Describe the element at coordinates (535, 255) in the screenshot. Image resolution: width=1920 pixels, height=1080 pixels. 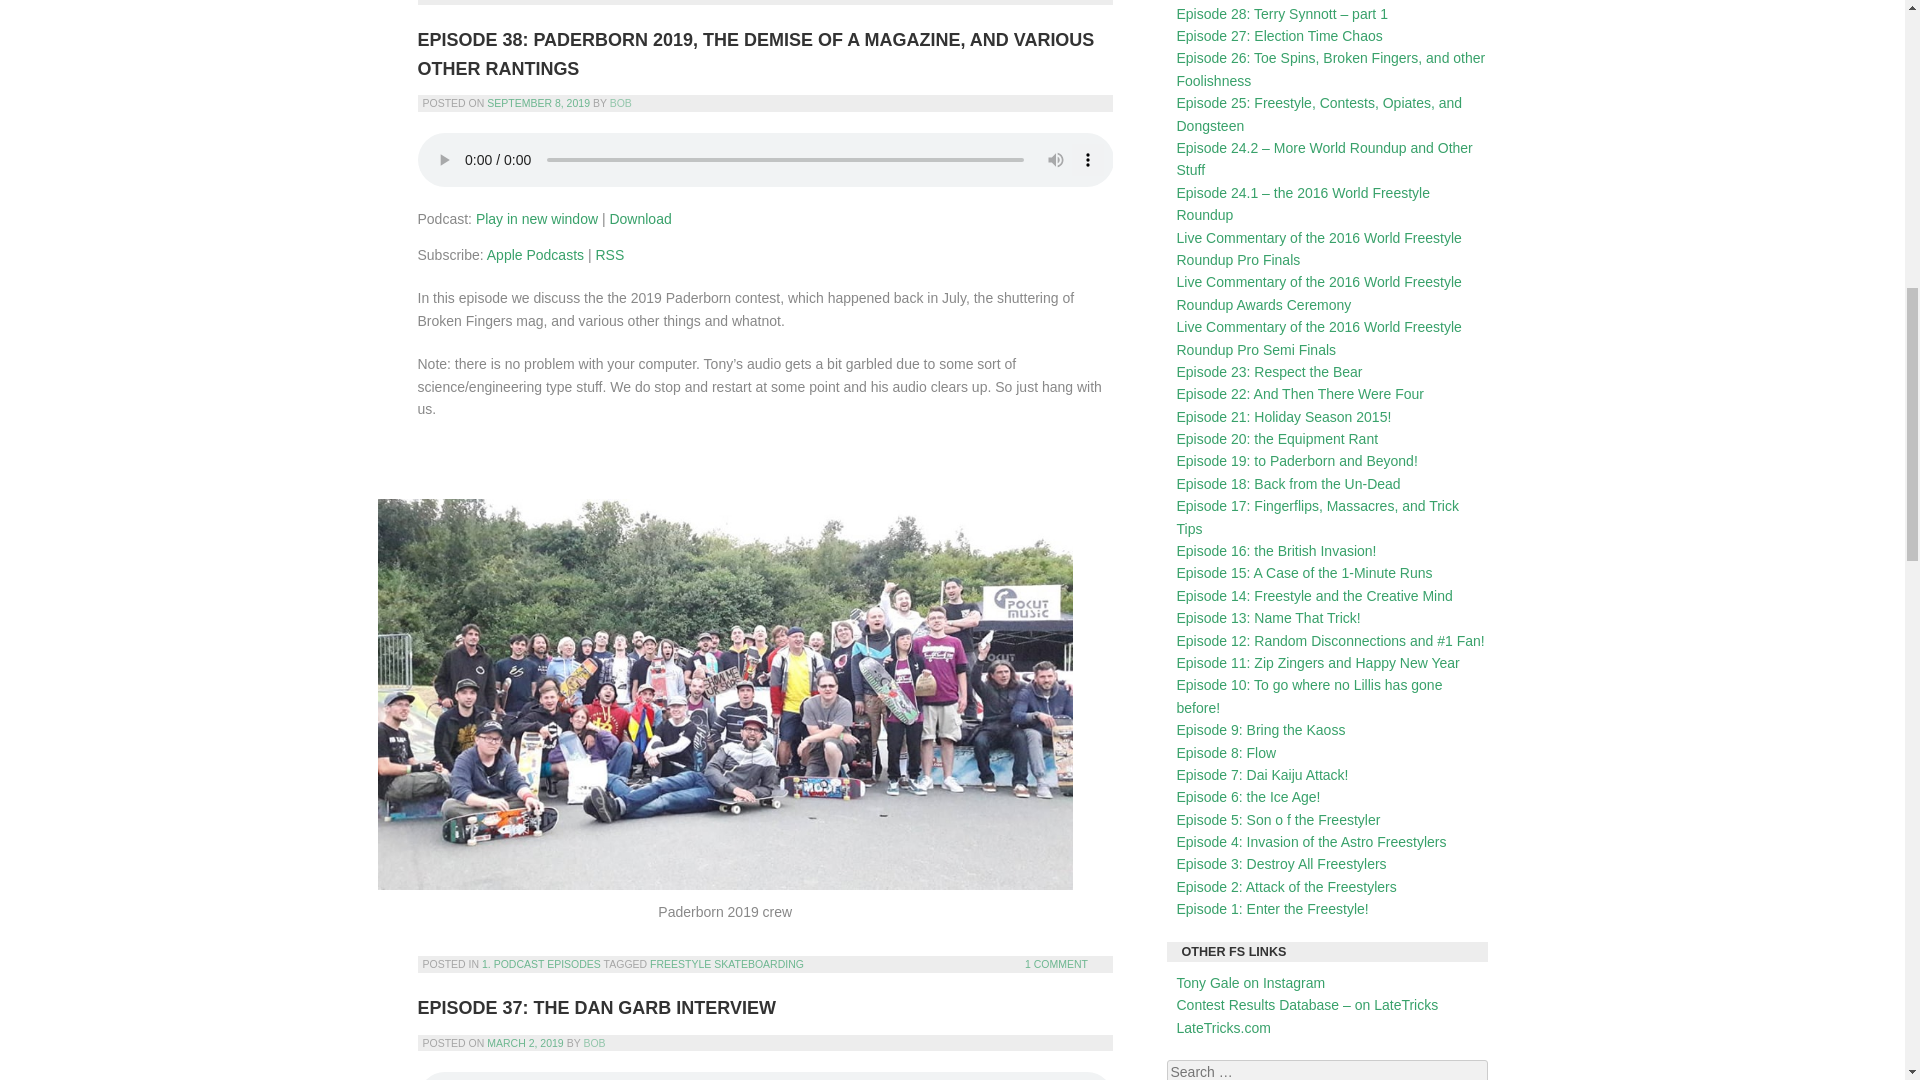
I see `Subscribe on Apple Podcasts` at that location.